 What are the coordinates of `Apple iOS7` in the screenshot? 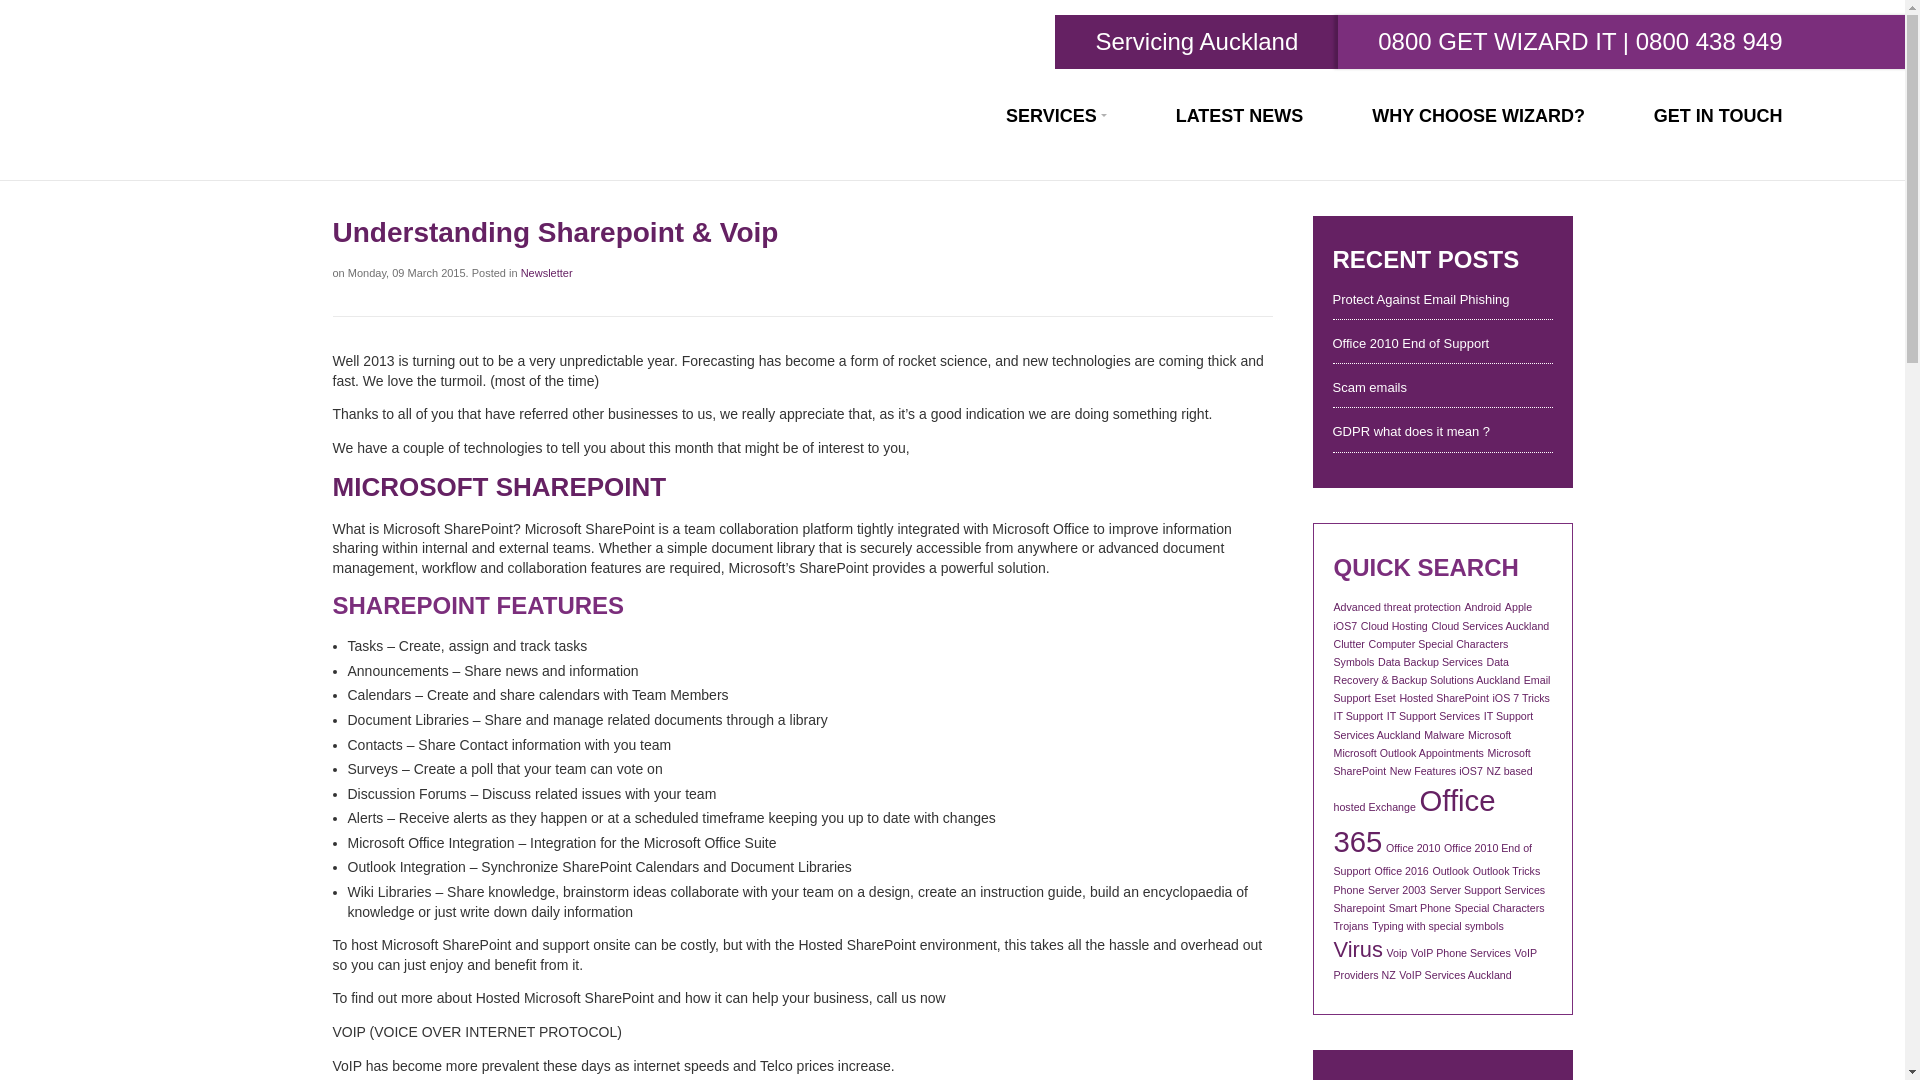 It's located at (1433, 615).